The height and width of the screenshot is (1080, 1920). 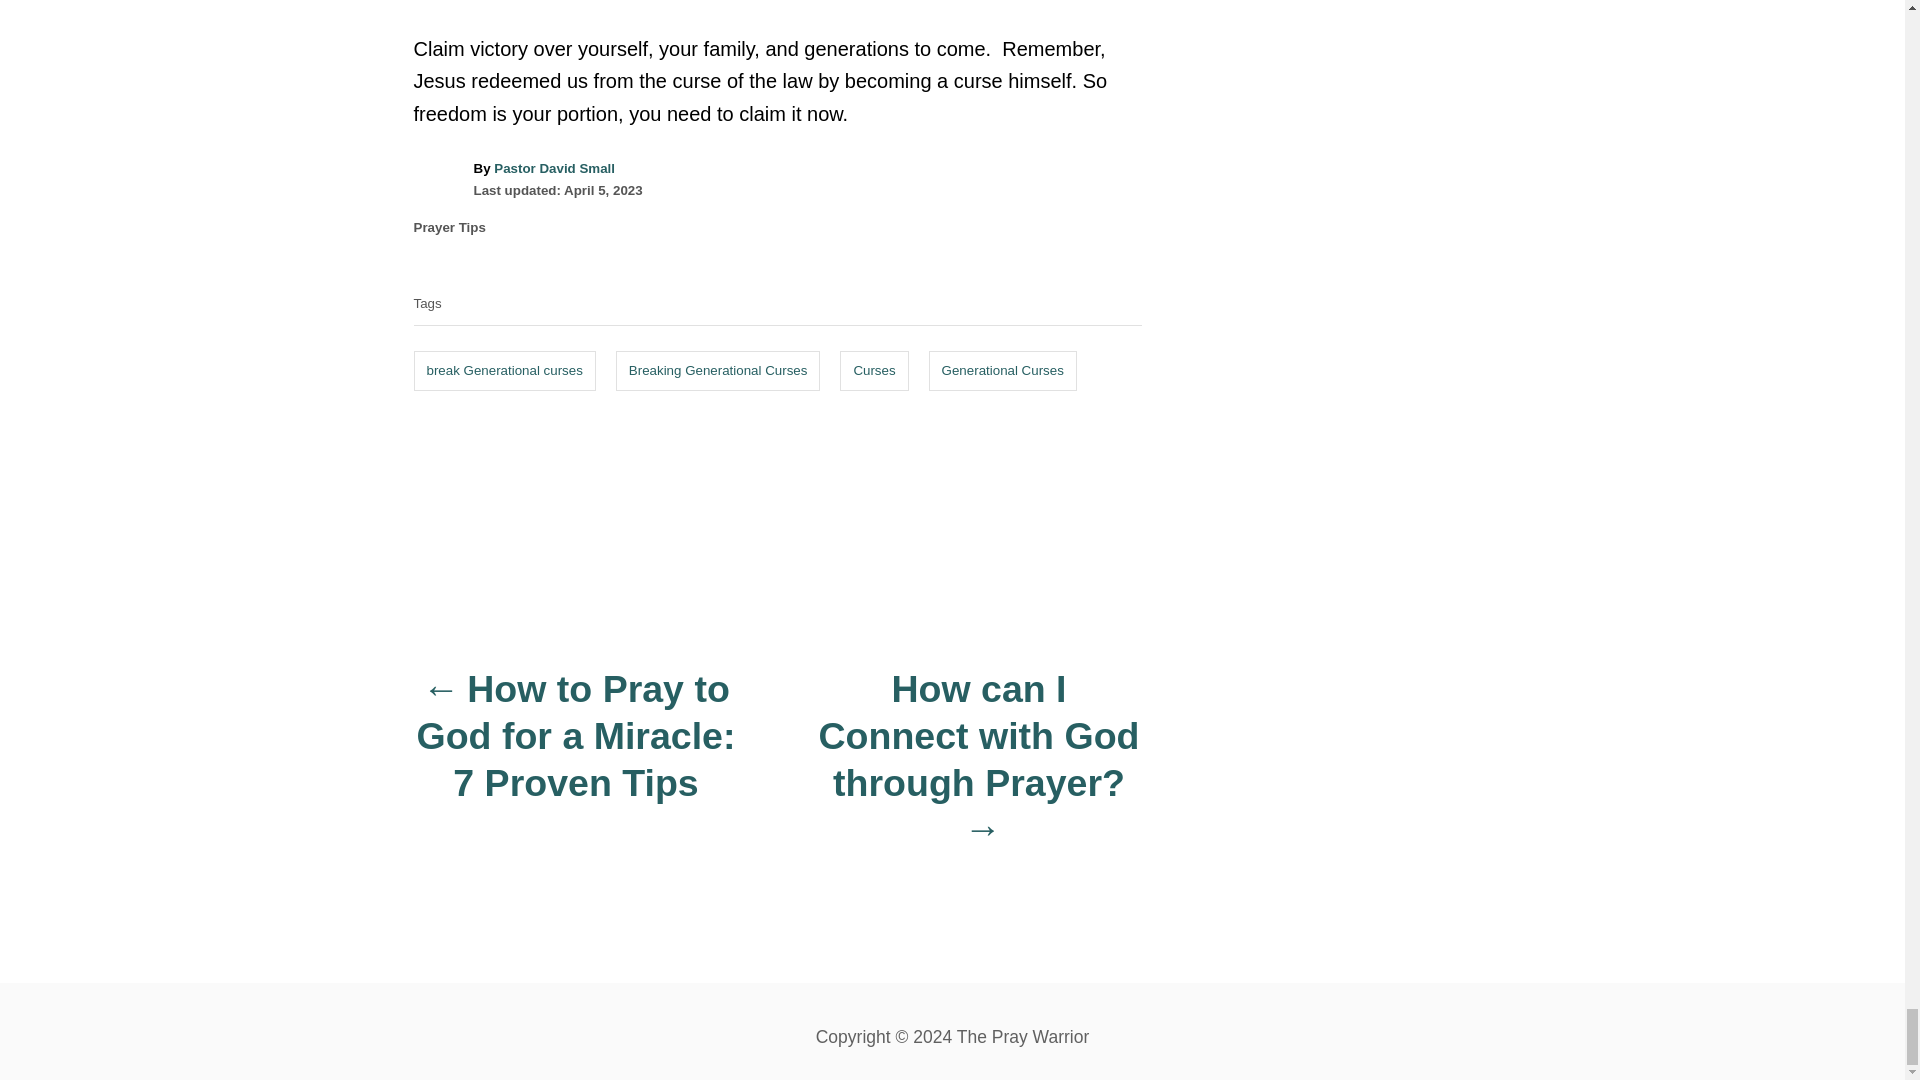 What do you see at coordinates (576, 746) in the screenshot?
I see `How to Pray to God for a Miracle: 7 Proven Tips` at bounding box center [576, 746].